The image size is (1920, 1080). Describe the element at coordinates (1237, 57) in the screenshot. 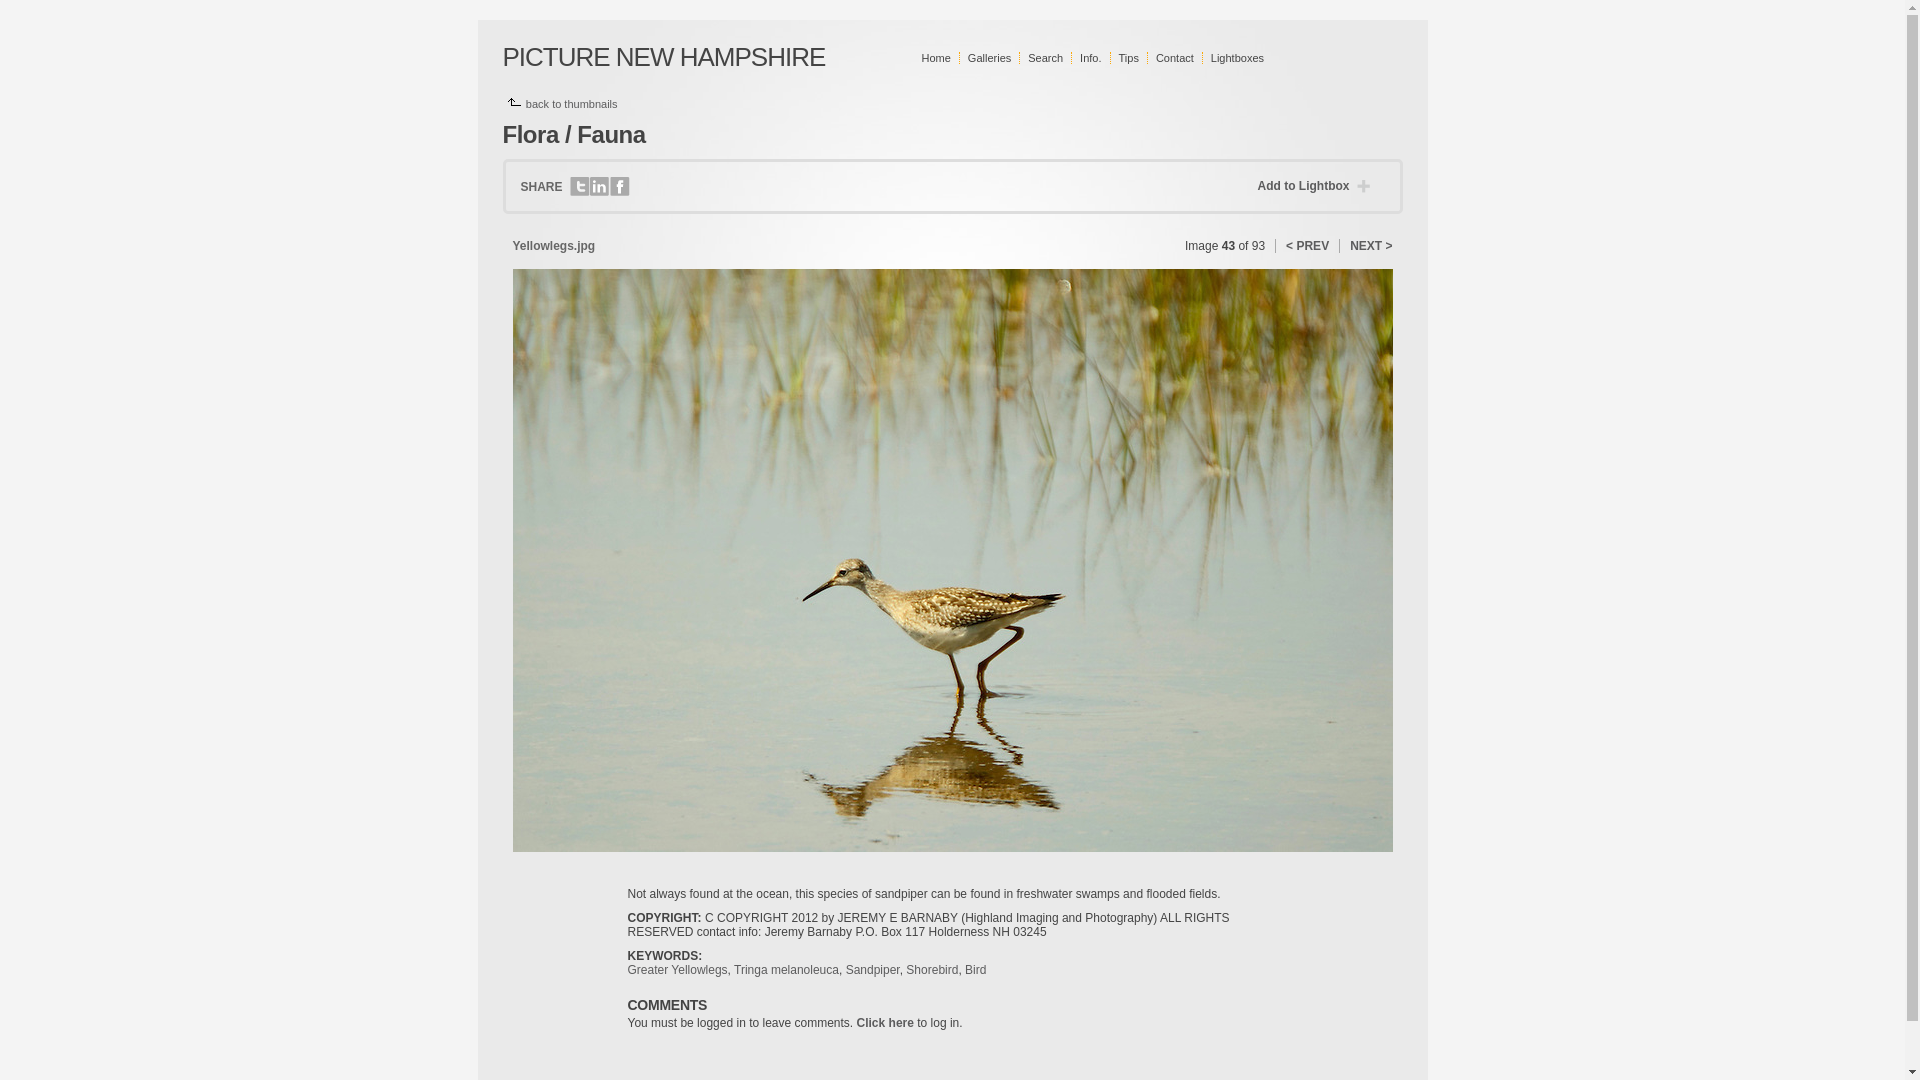

I see `Lightboxes` at that location.